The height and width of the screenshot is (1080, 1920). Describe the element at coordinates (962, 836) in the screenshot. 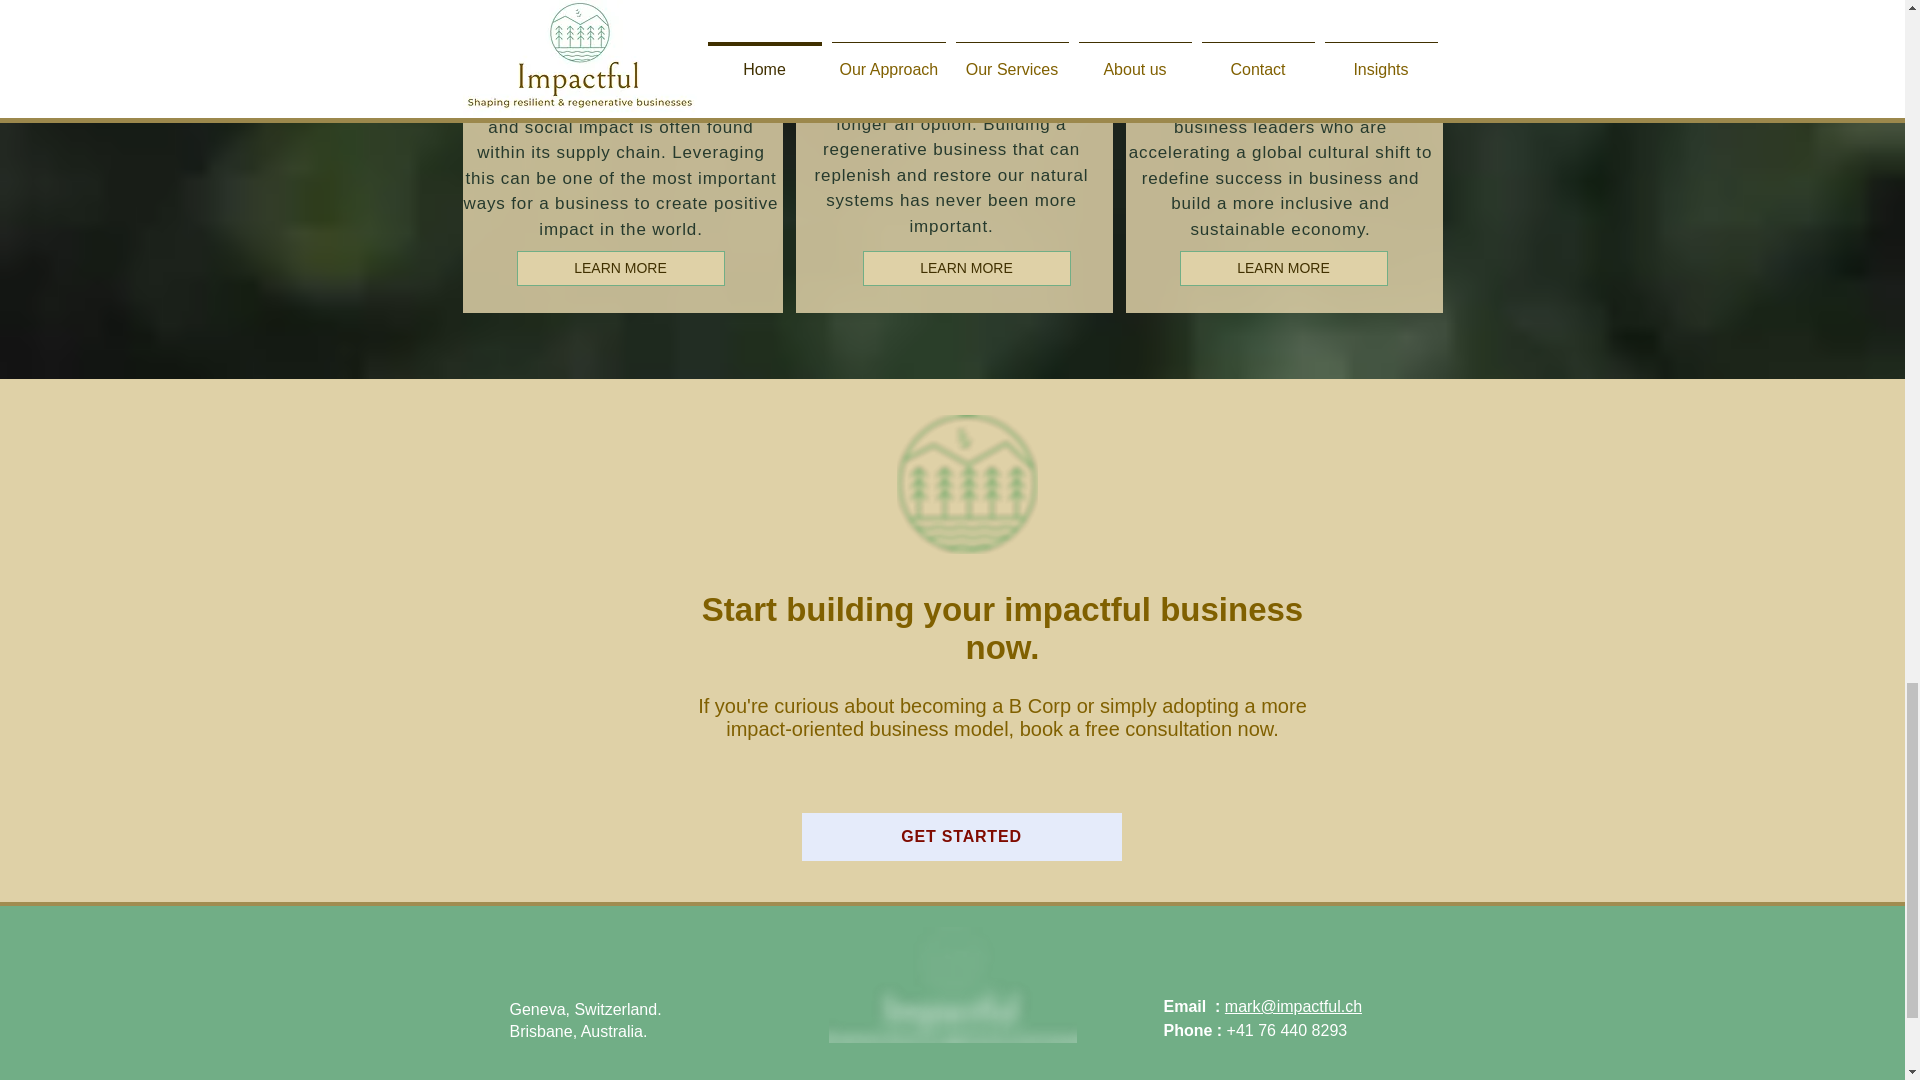

I see `GET STARTED` at that location.